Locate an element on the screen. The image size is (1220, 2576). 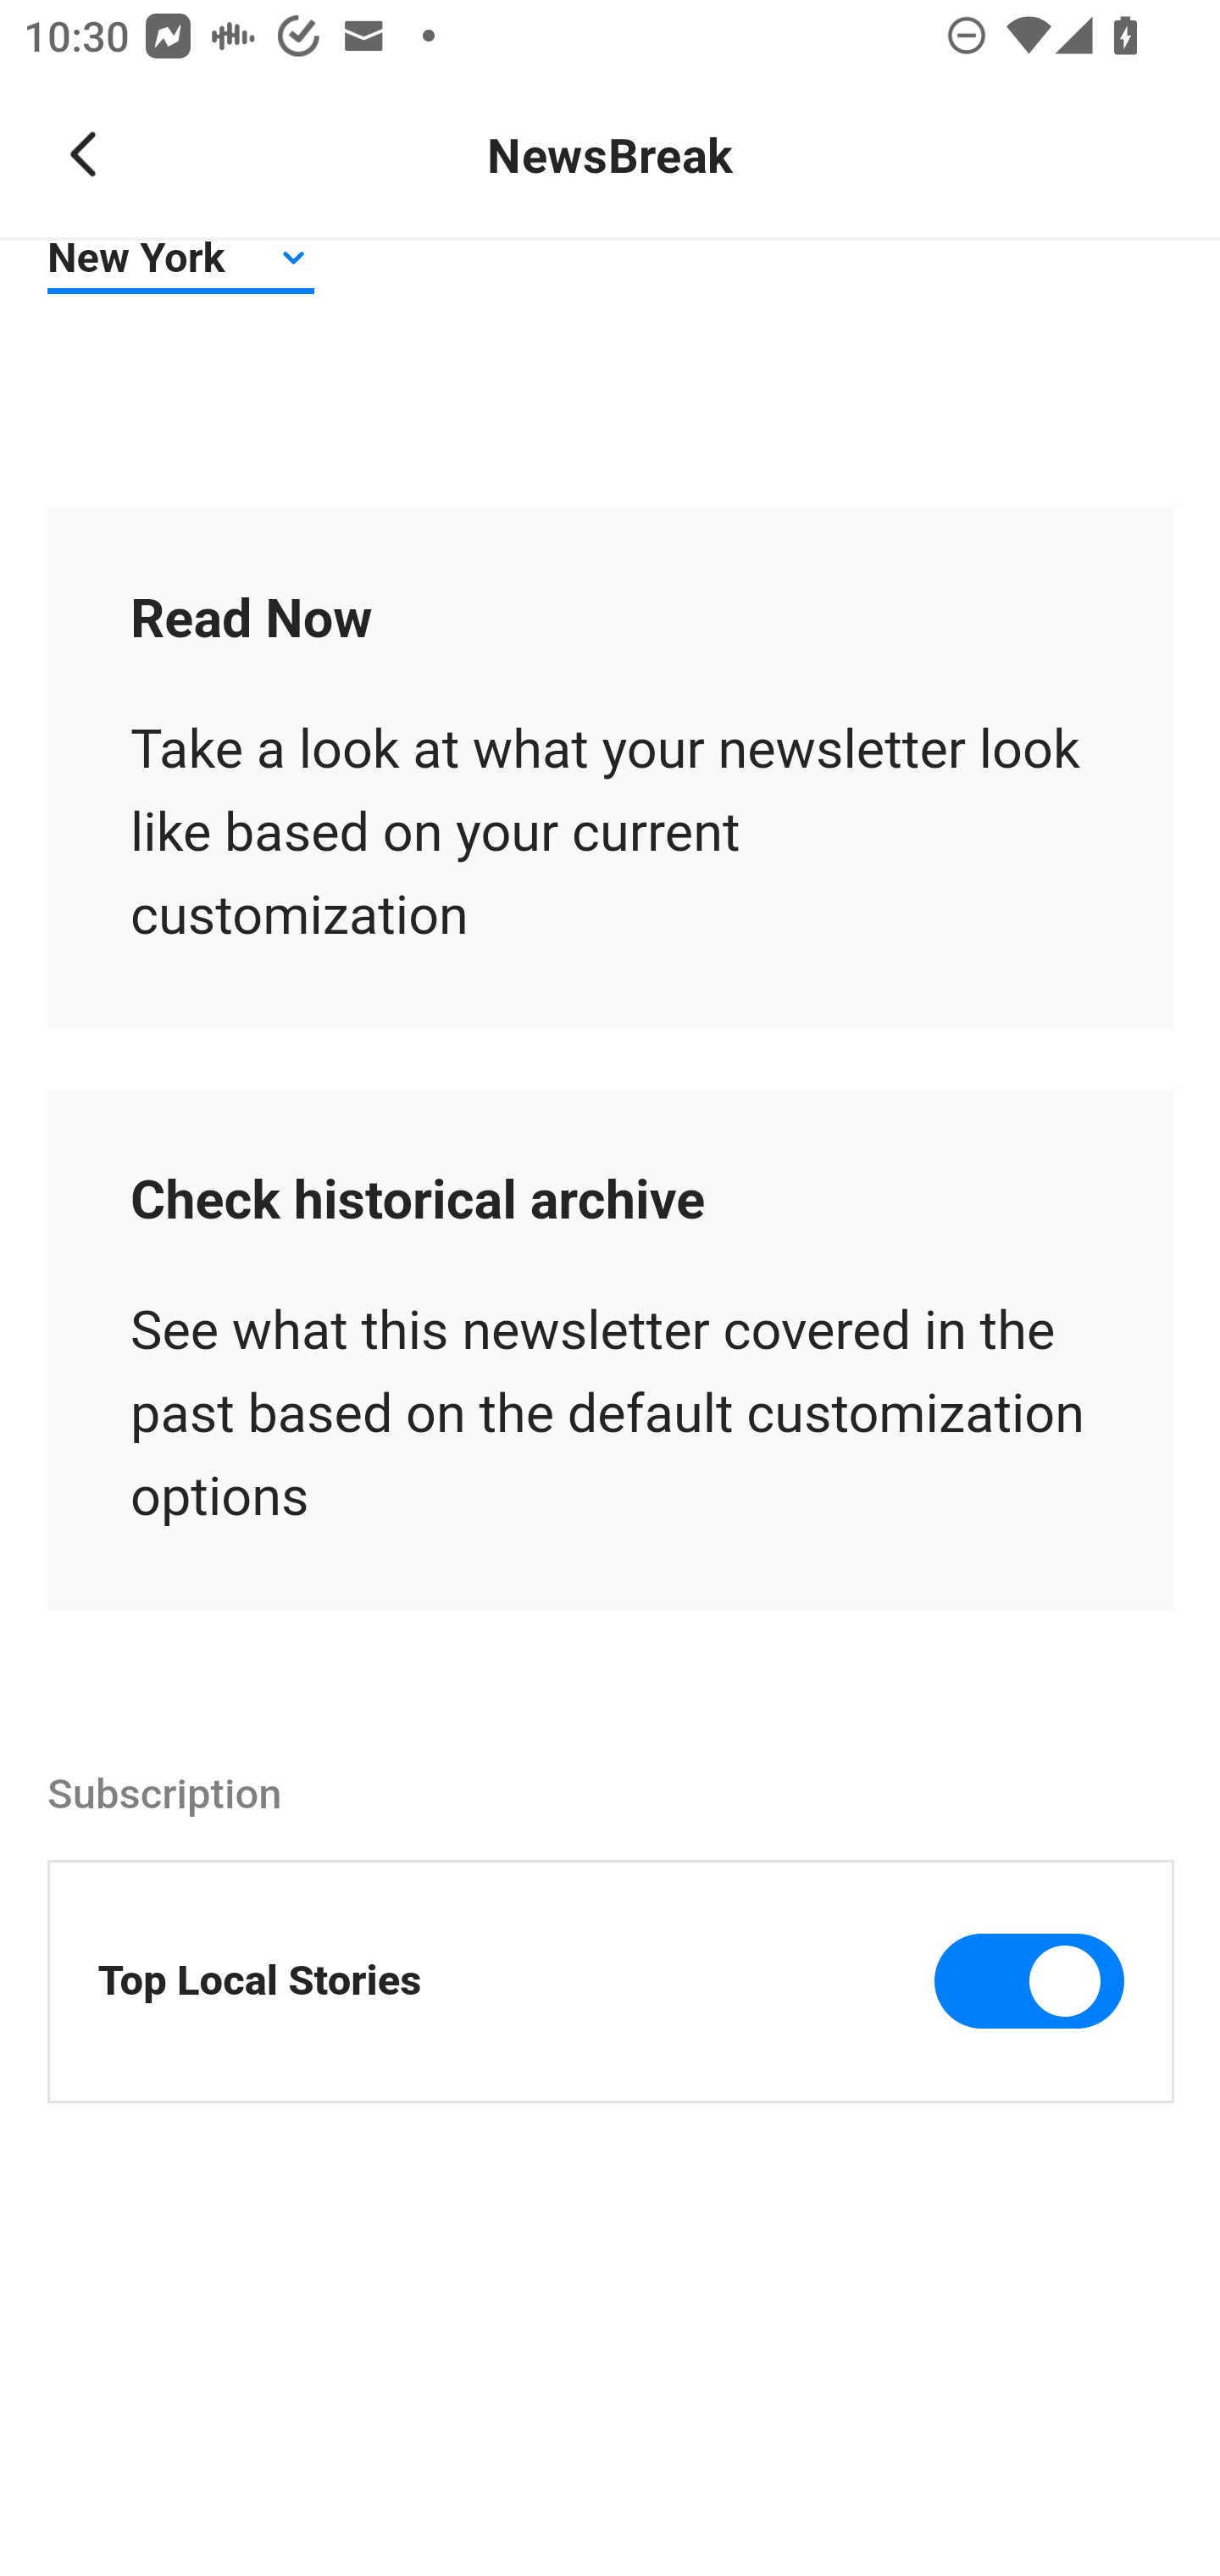
New York is located at coordinates (182, 264).